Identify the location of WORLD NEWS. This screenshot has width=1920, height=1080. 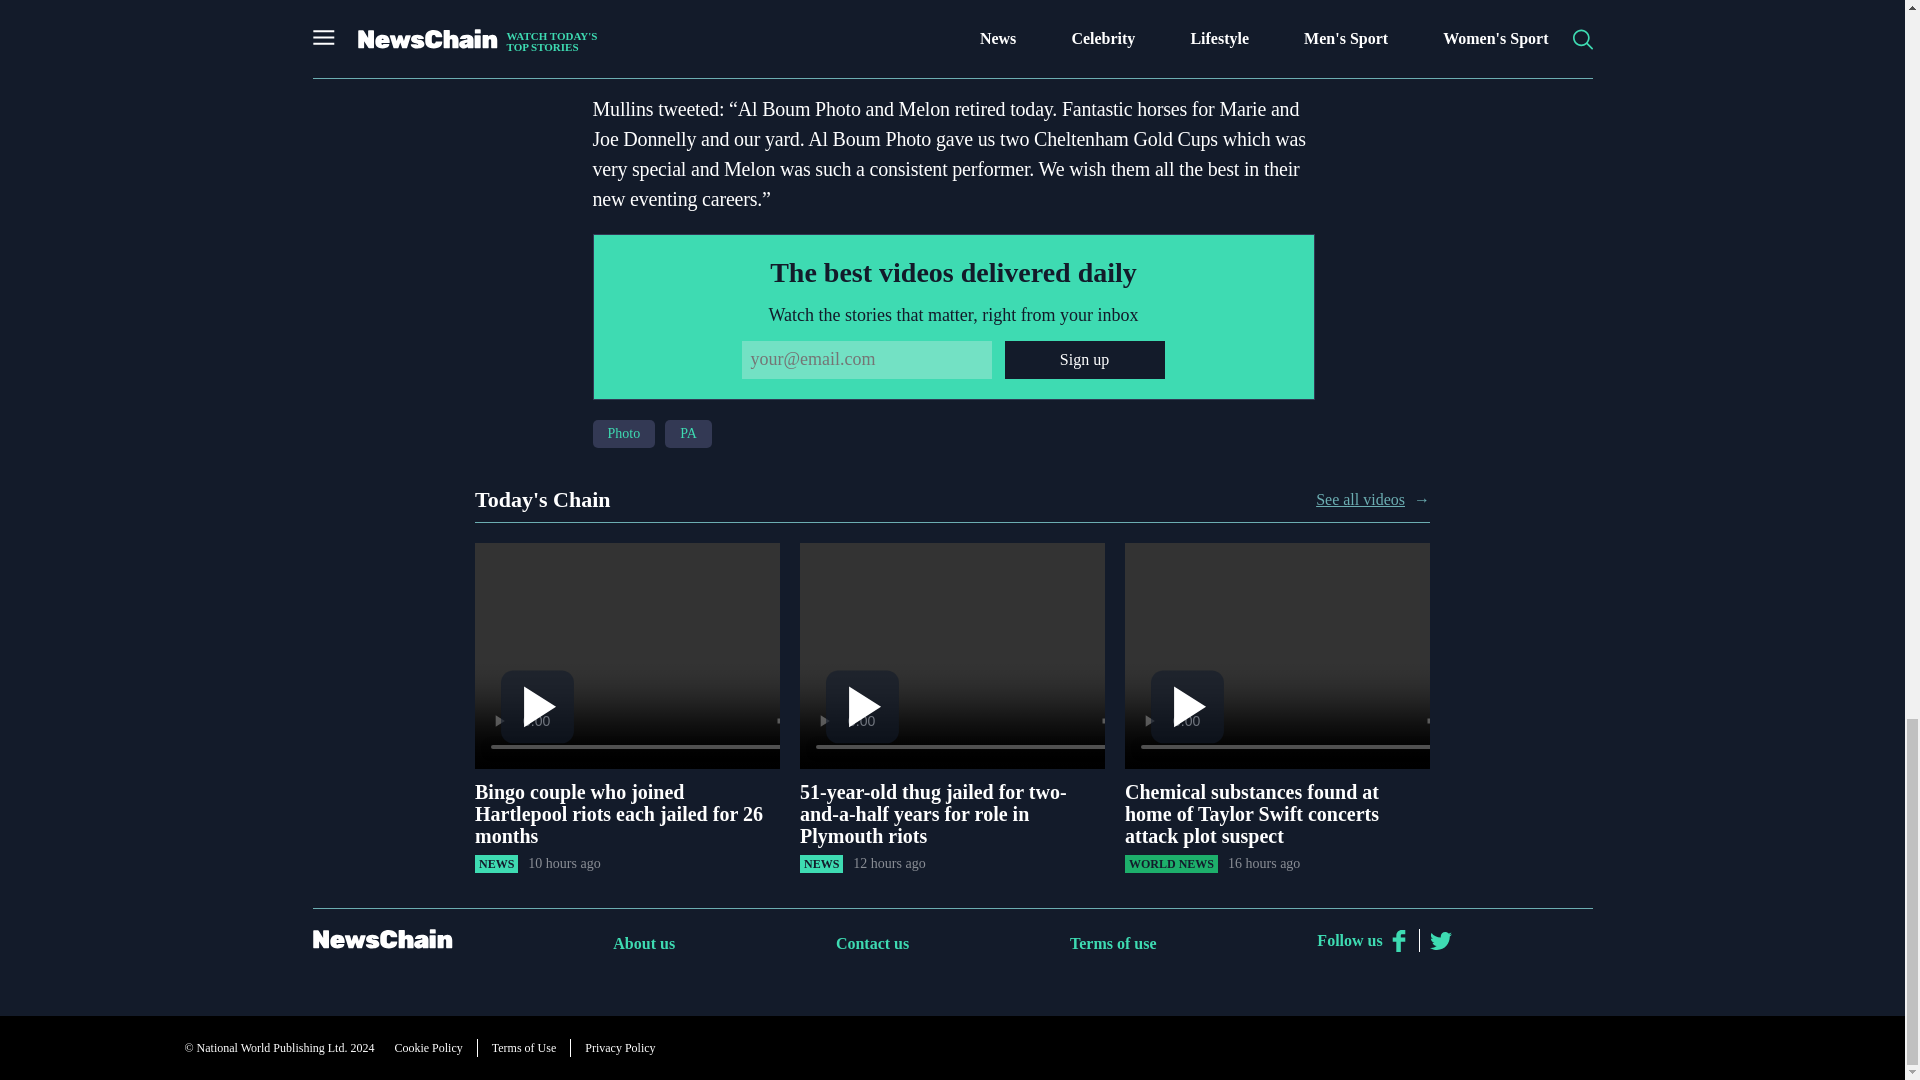
(1171, 864).